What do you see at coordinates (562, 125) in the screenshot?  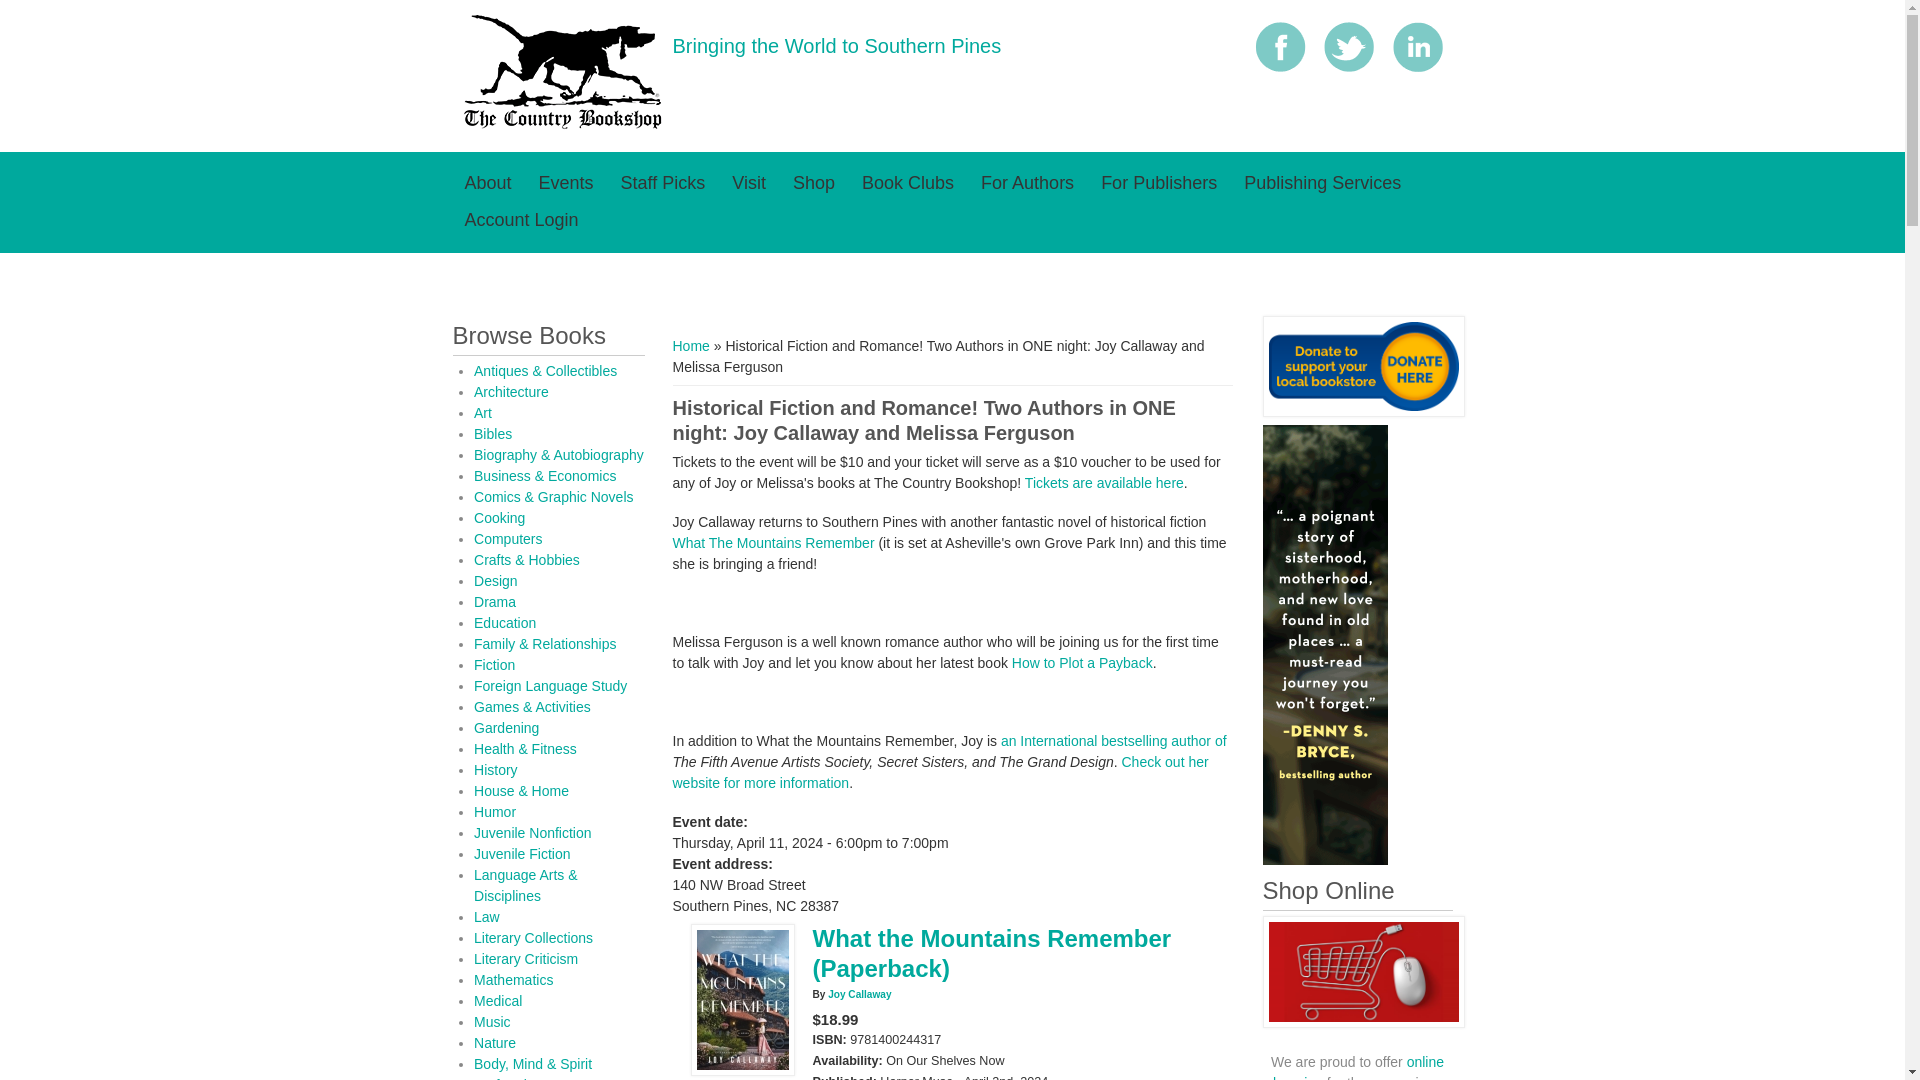 I see `Home` at bounding box center [562, 125].